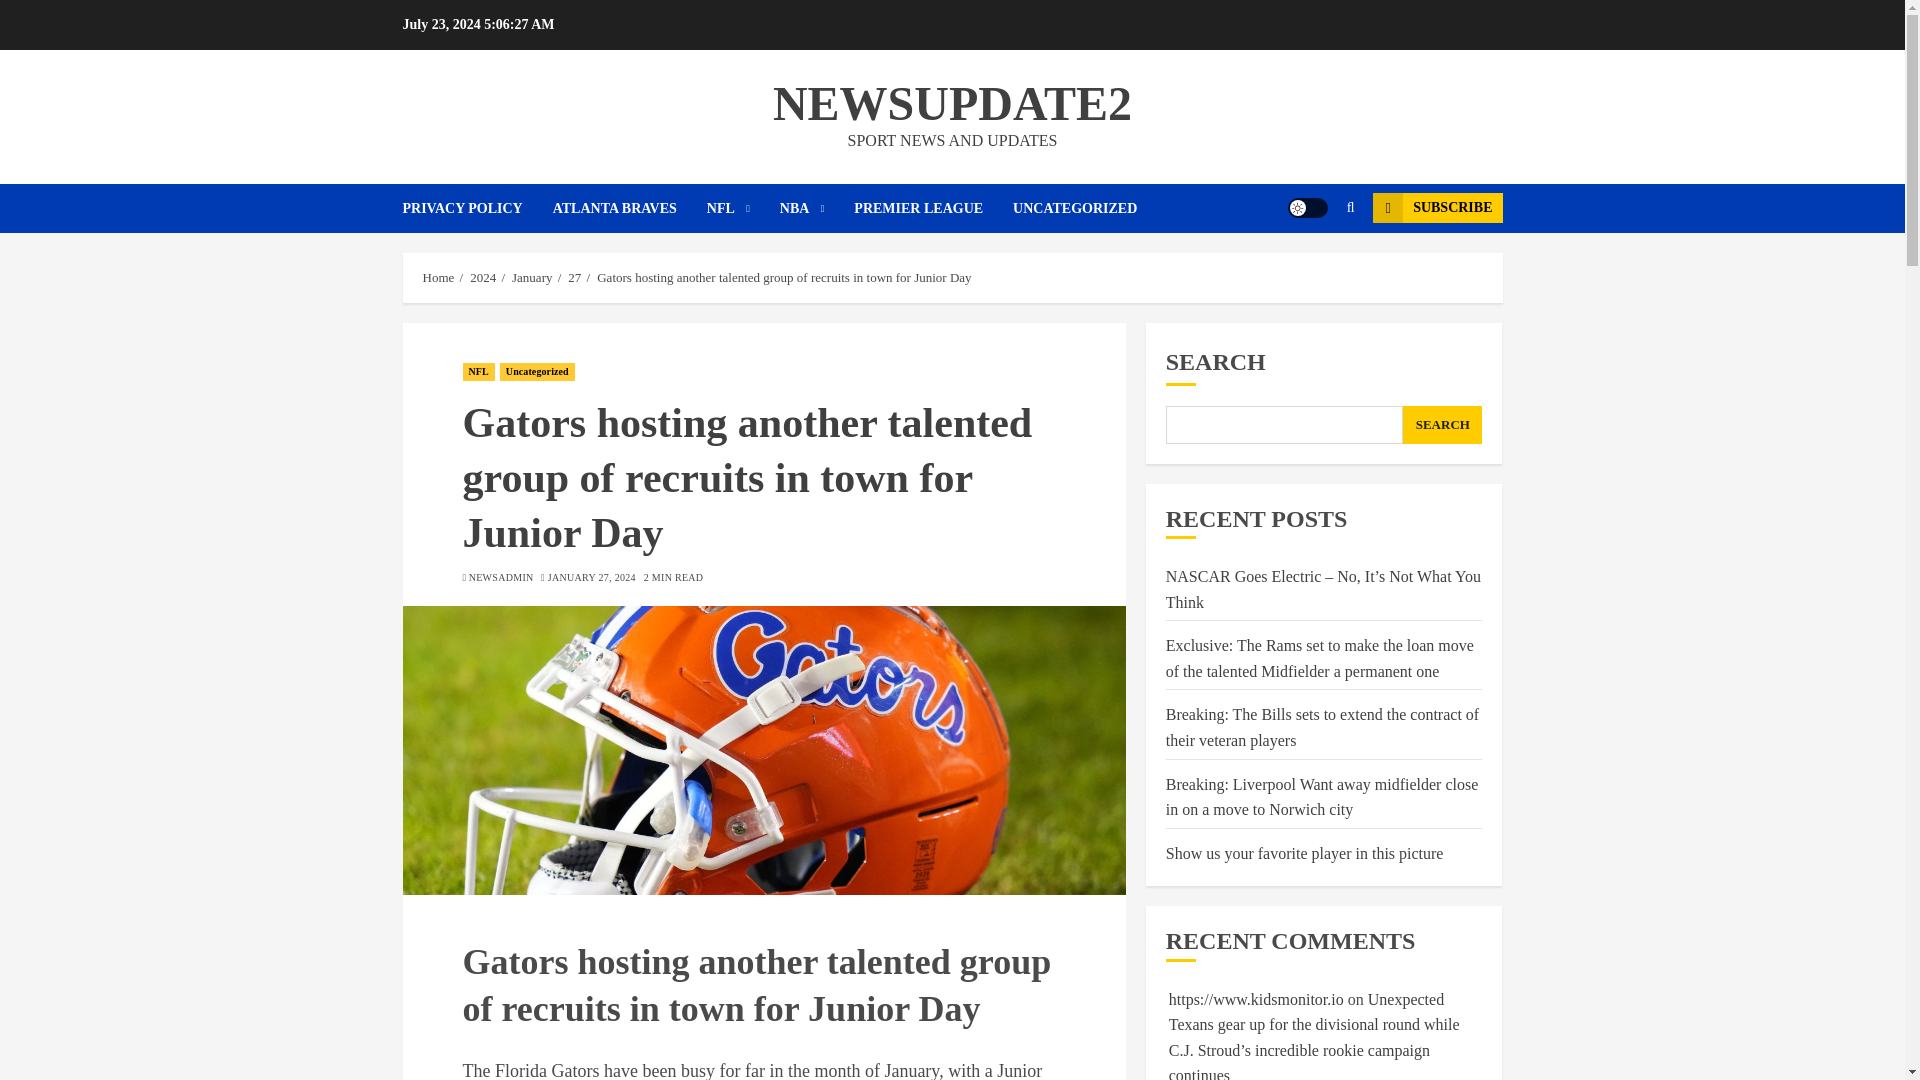  Describe the element at coordinates (952, 102) in the screenshot. I see `NEWSUPDATE2` at that location.